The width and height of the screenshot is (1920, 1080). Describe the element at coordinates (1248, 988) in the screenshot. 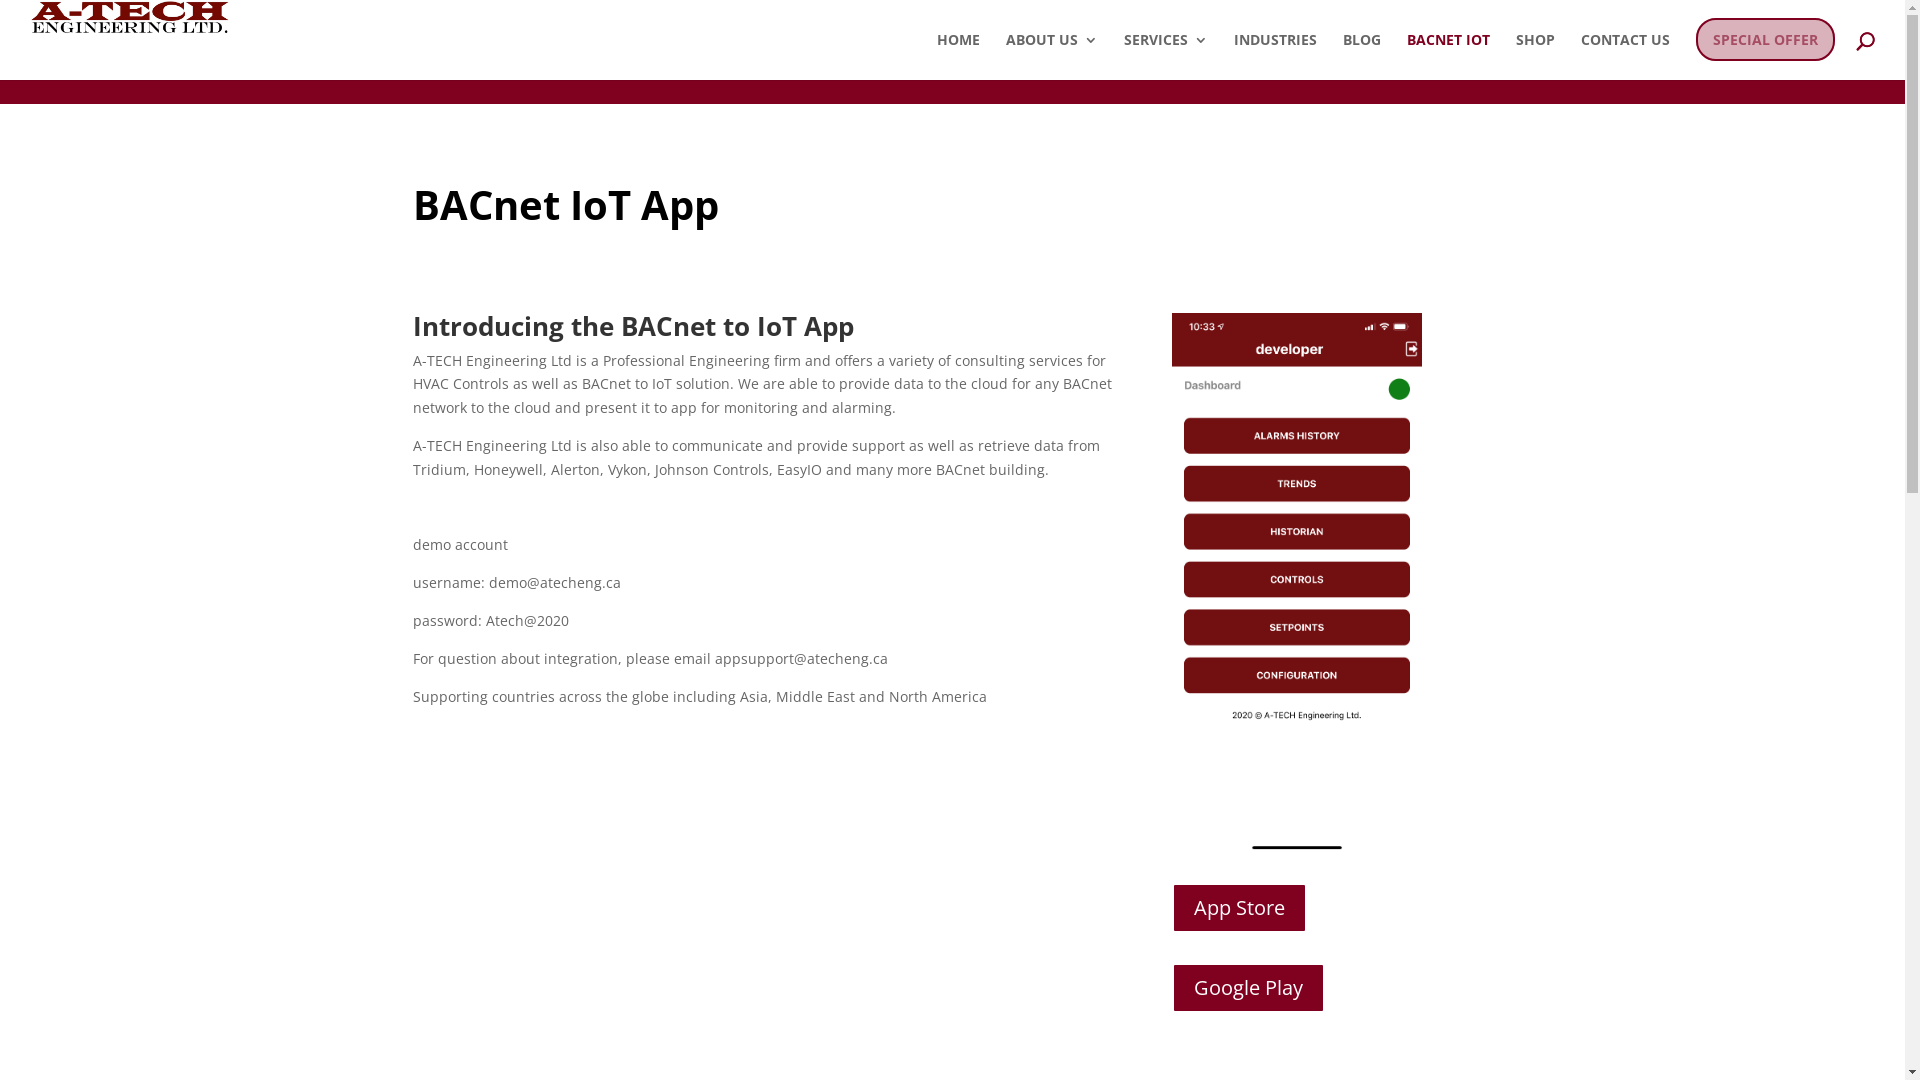

I see `Google Play` at that location.